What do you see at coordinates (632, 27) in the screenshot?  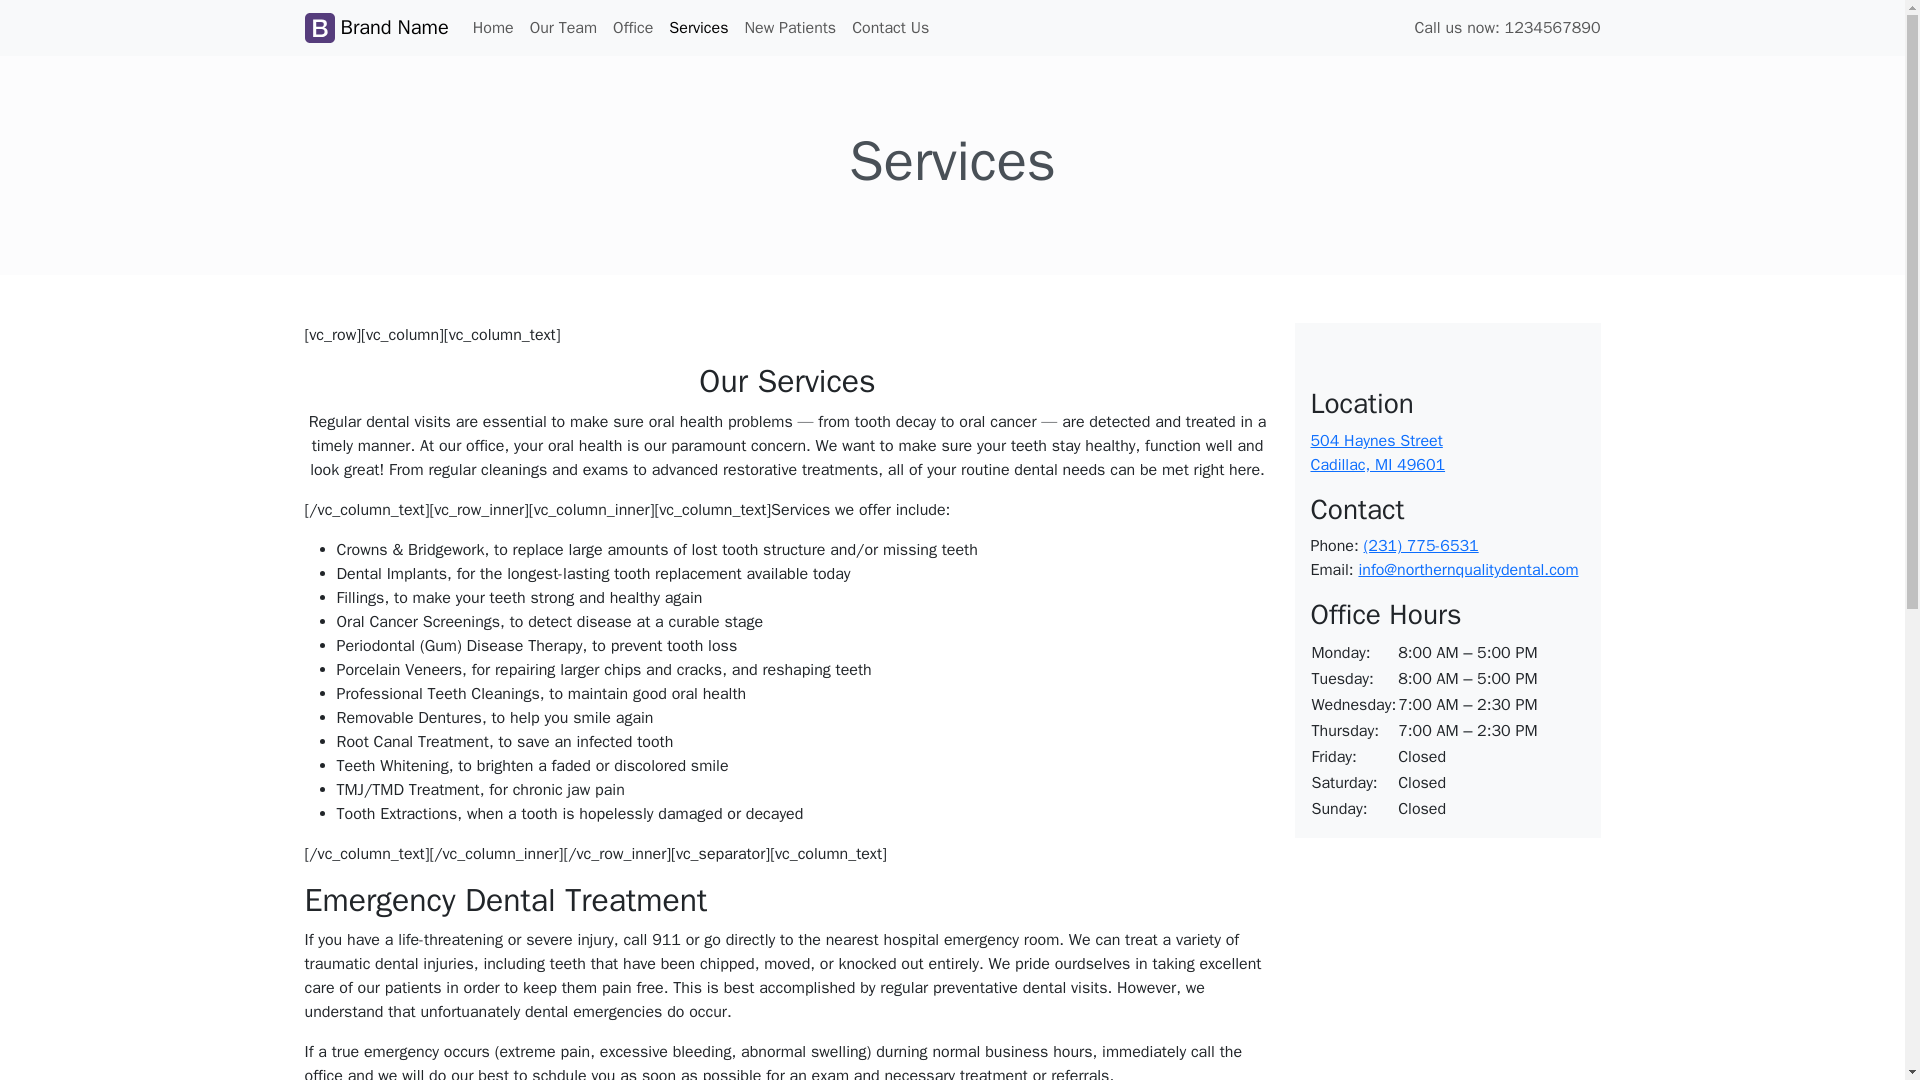 I see `Office` at bounding box center [632, 27].